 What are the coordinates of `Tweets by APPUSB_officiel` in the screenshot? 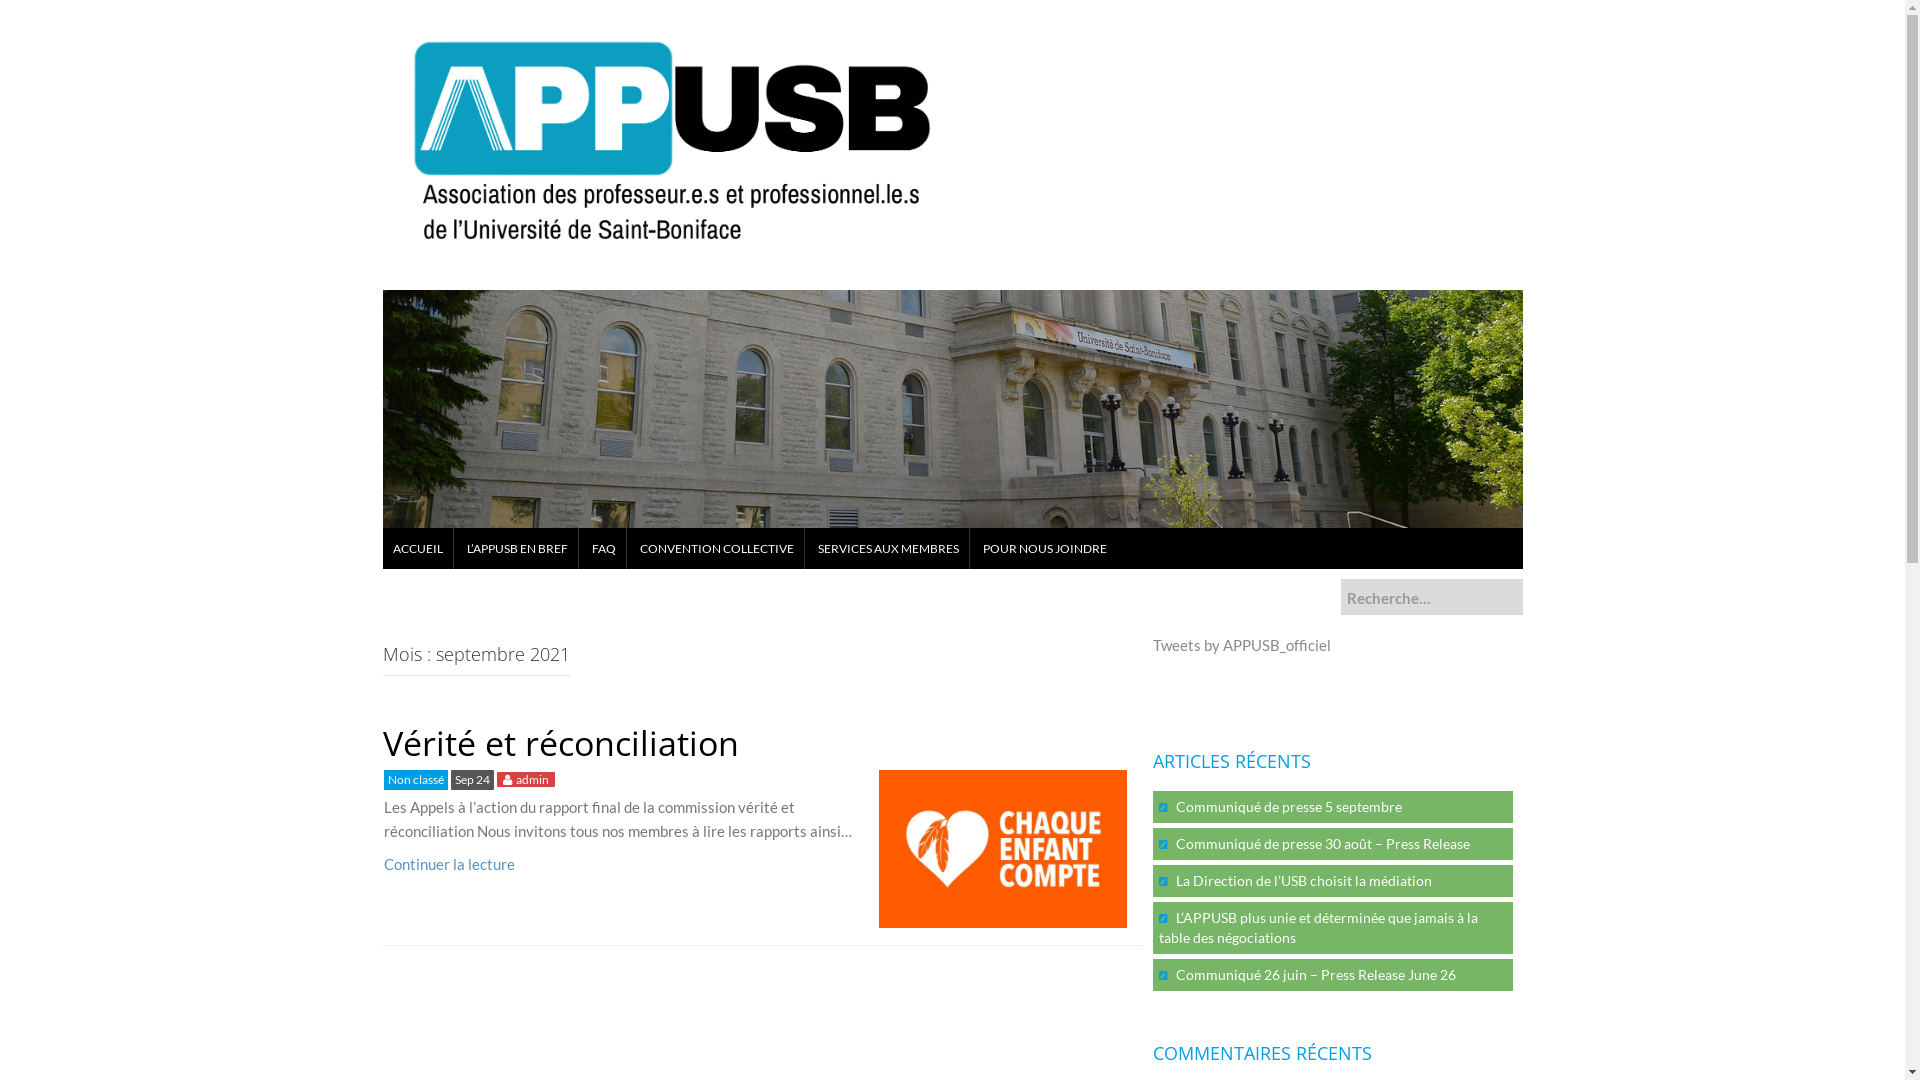 It's located at (1241, 645).